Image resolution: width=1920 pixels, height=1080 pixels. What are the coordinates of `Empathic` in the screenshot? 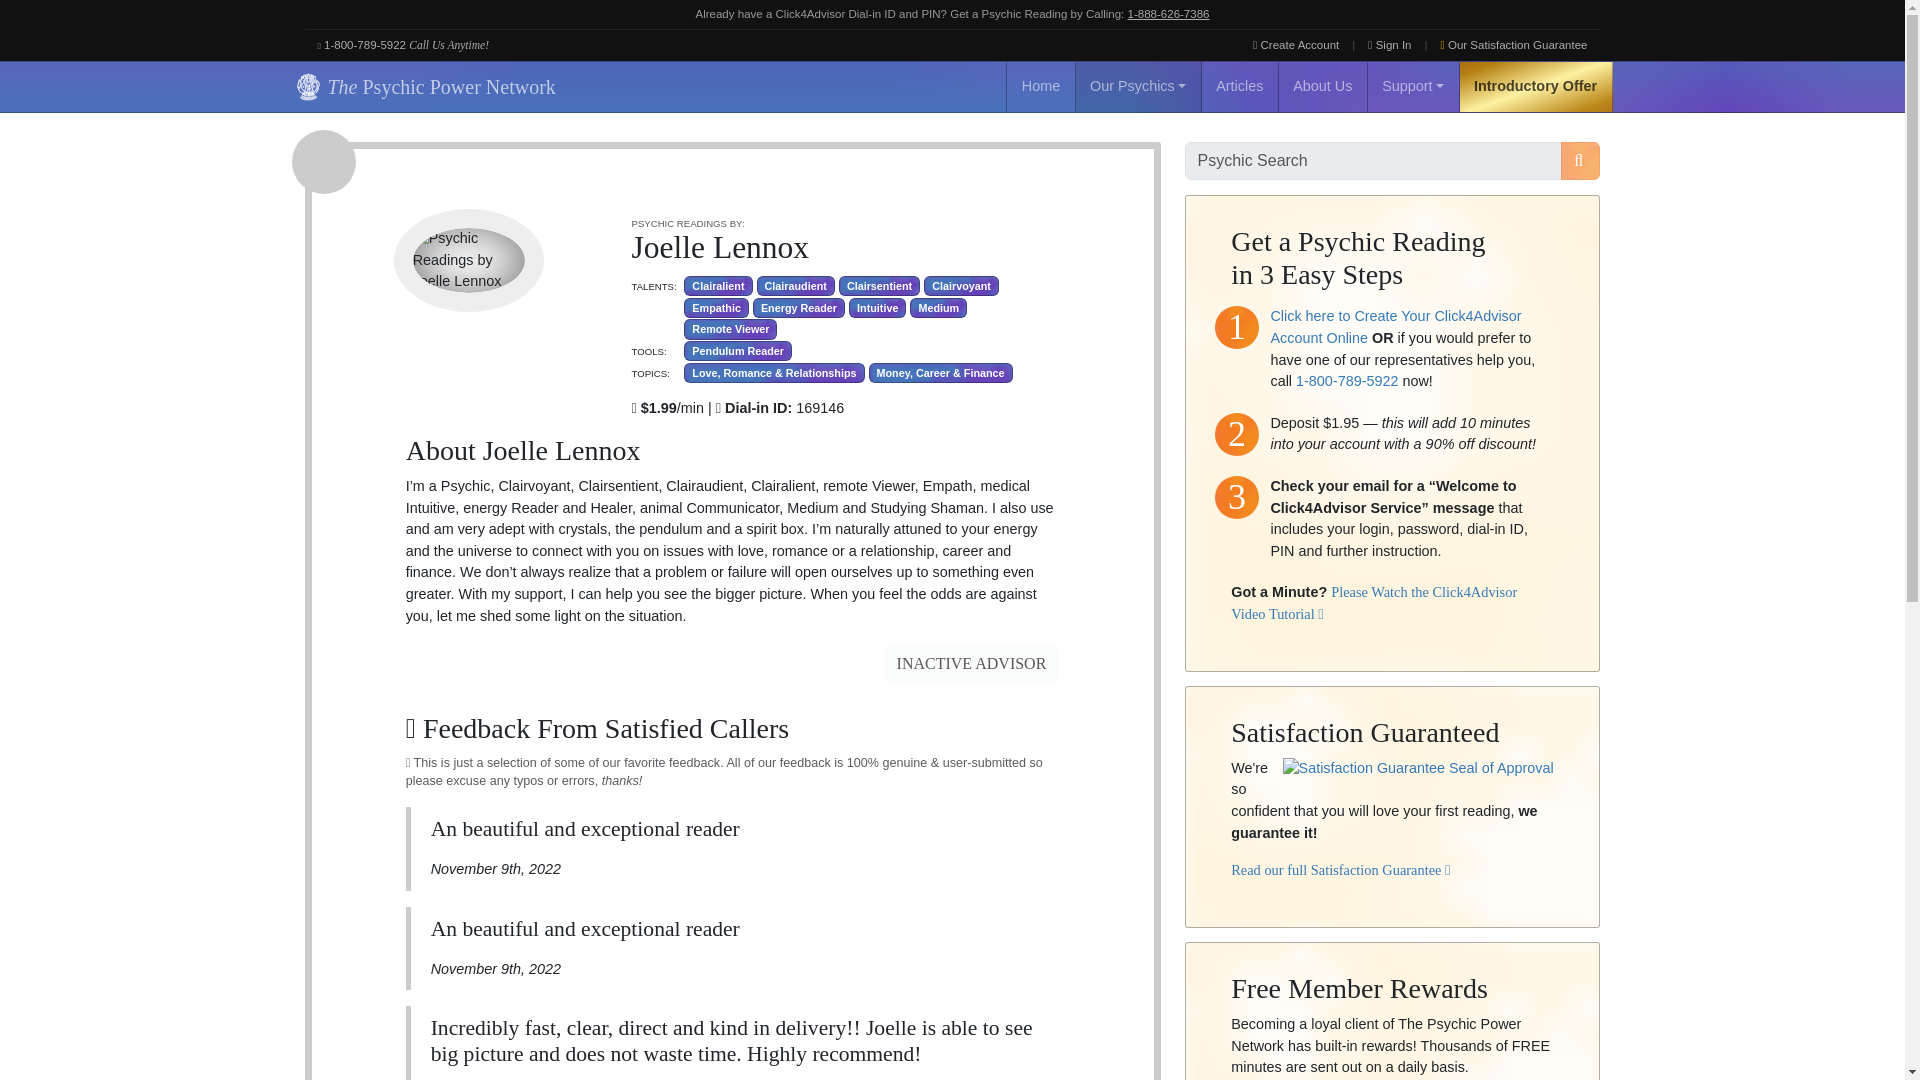 It's located at (716, 308).